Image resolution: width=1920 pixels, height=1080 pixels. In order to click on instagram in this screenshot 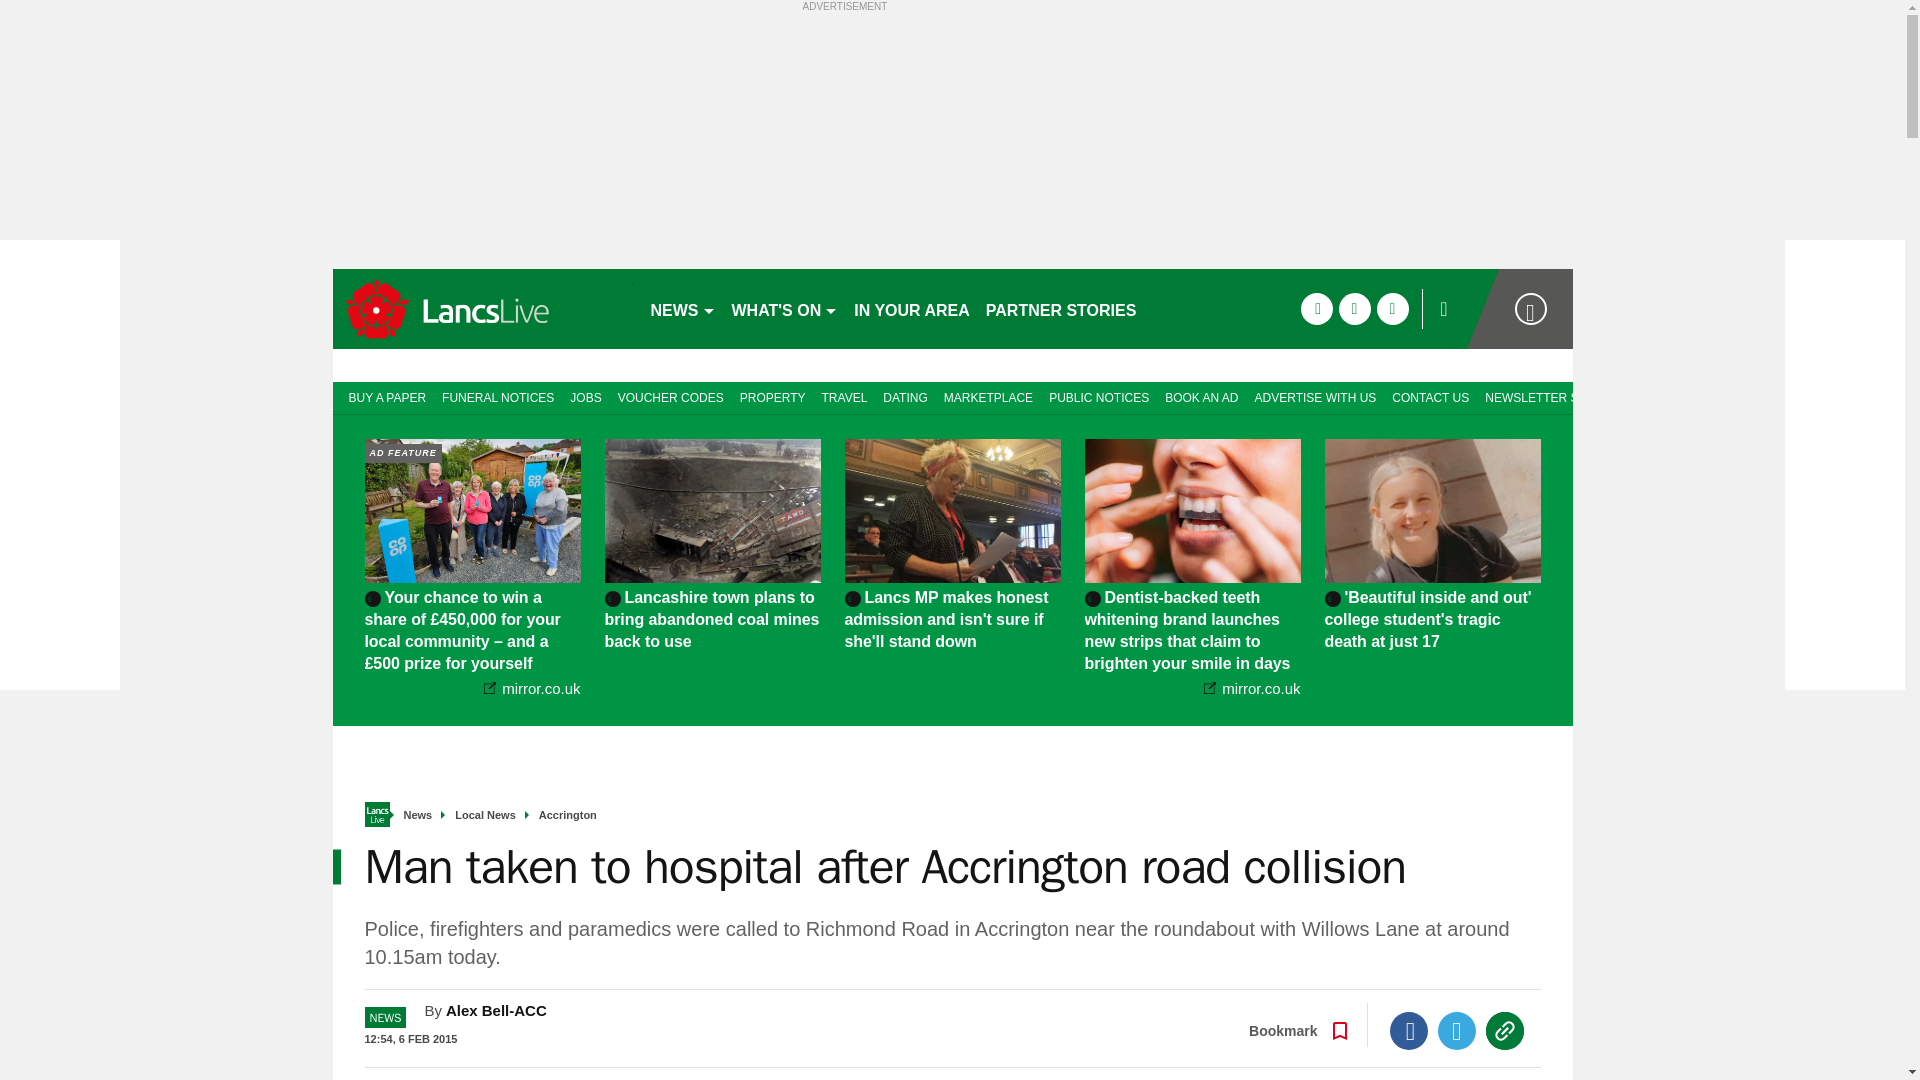, I will do `click(1392, 308)`.